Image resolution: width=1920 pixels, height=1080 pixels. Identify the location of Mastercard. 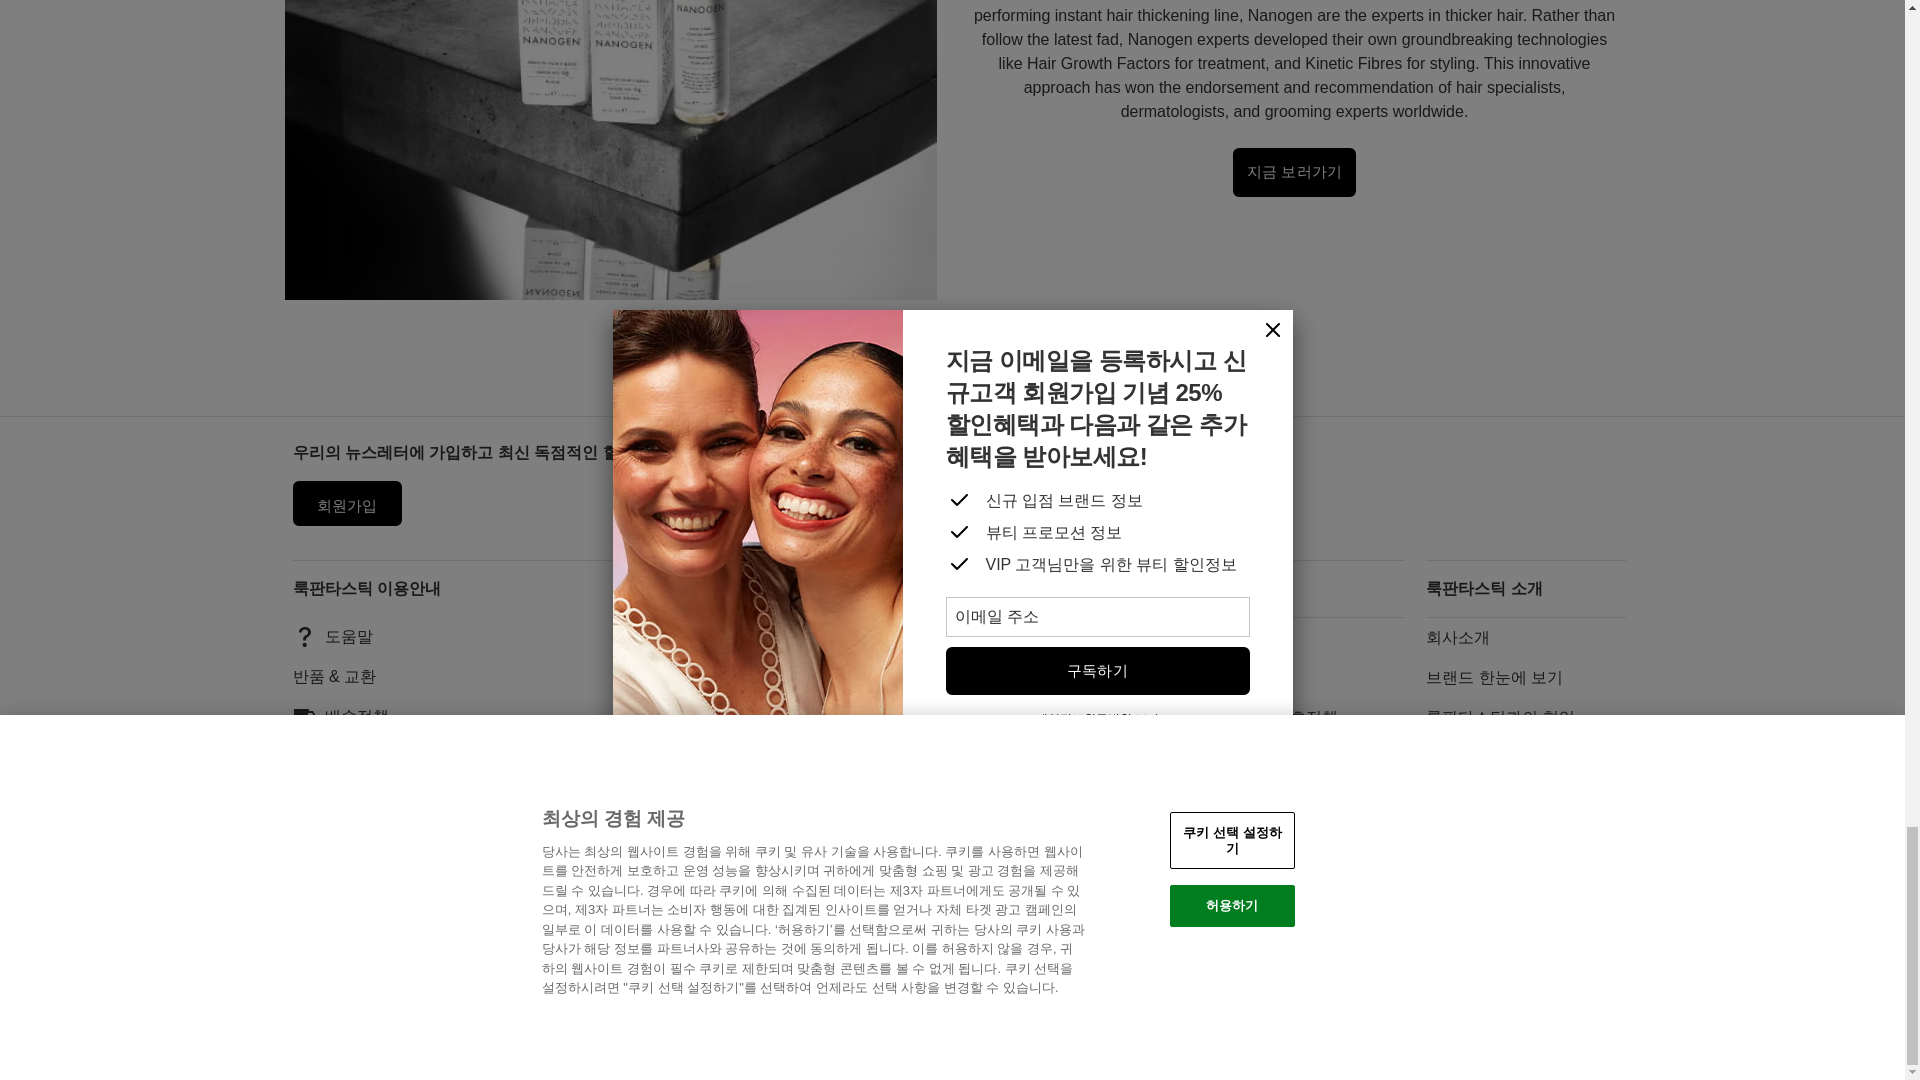
(1189, 1023).